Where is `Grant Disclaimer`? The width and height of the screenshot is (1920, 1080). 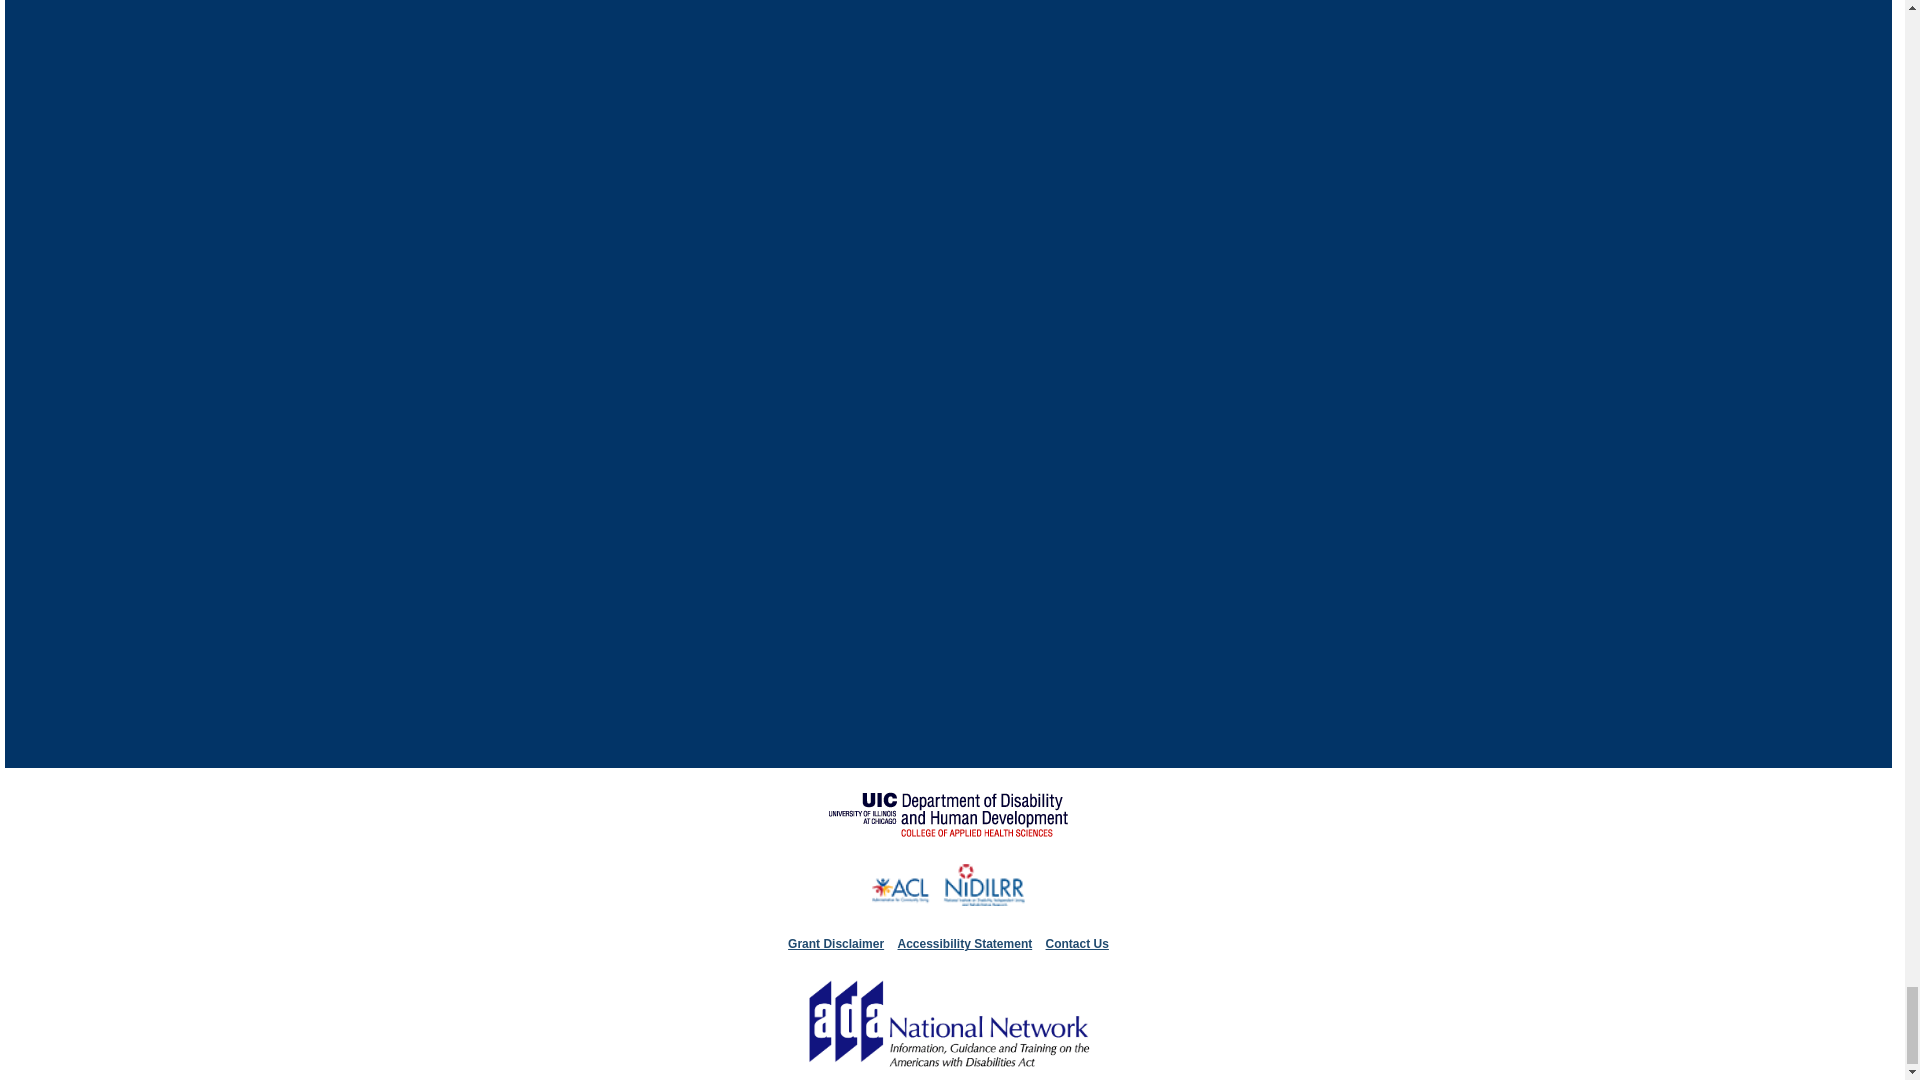 Grant Disclaimer is located at coordinates (835, 944).